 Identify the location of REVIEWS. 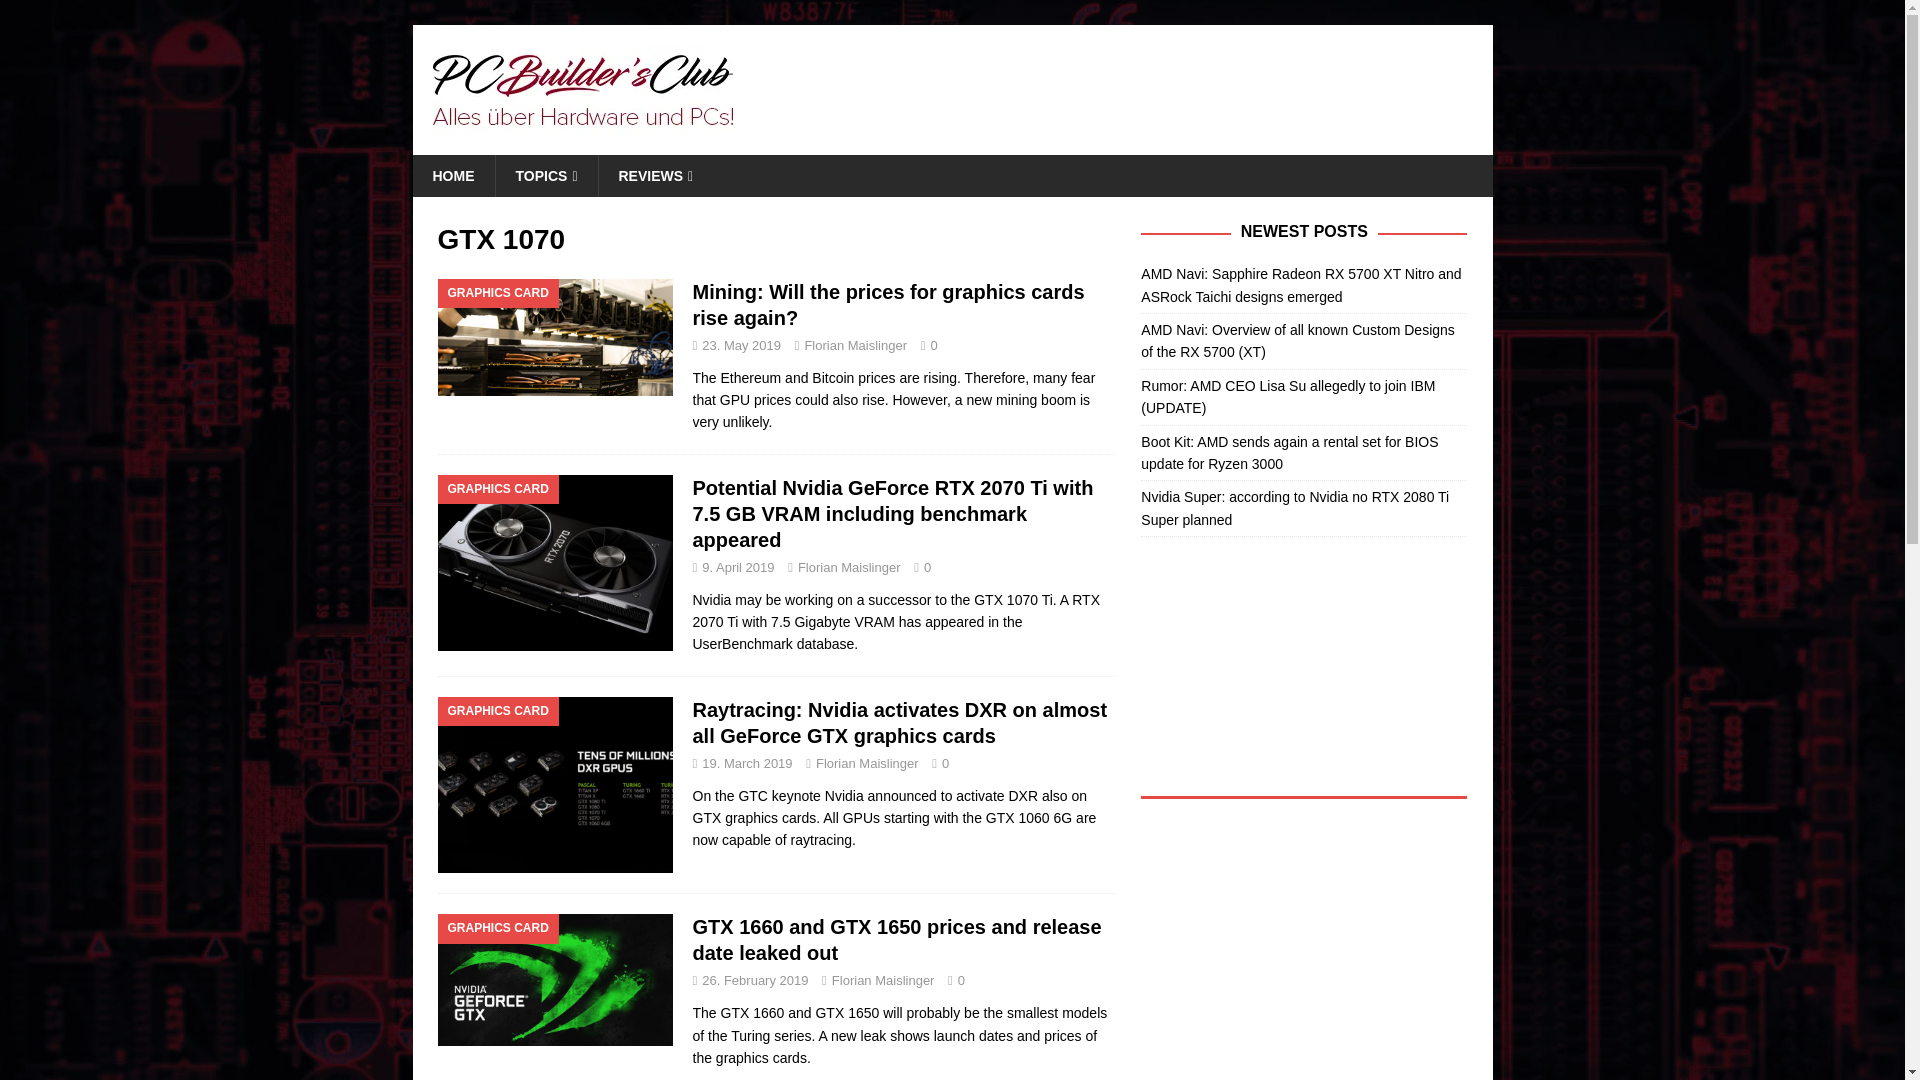
(656, 176).